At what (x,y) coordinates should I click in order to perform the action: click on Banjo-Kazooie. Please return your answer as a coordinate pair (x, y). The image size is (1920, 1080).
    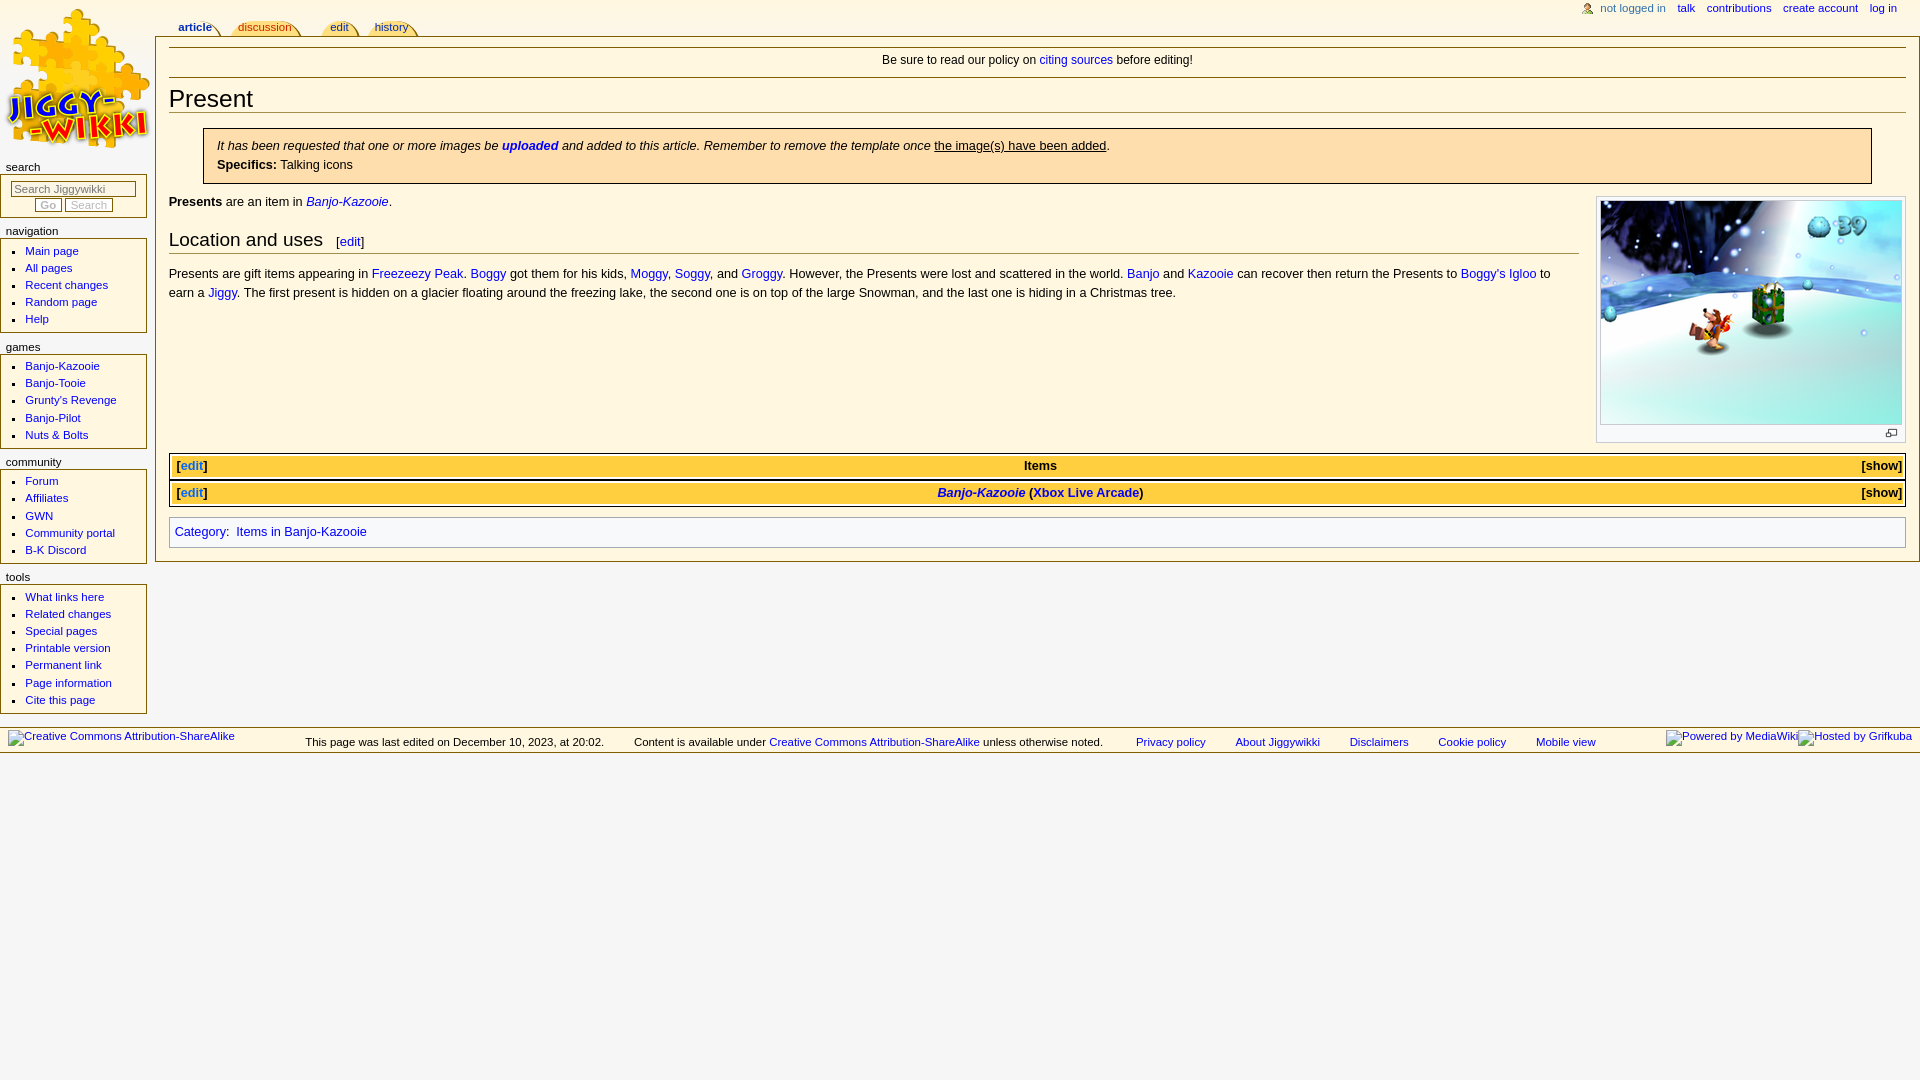
    Looking at the image, I should click on (347, 202).